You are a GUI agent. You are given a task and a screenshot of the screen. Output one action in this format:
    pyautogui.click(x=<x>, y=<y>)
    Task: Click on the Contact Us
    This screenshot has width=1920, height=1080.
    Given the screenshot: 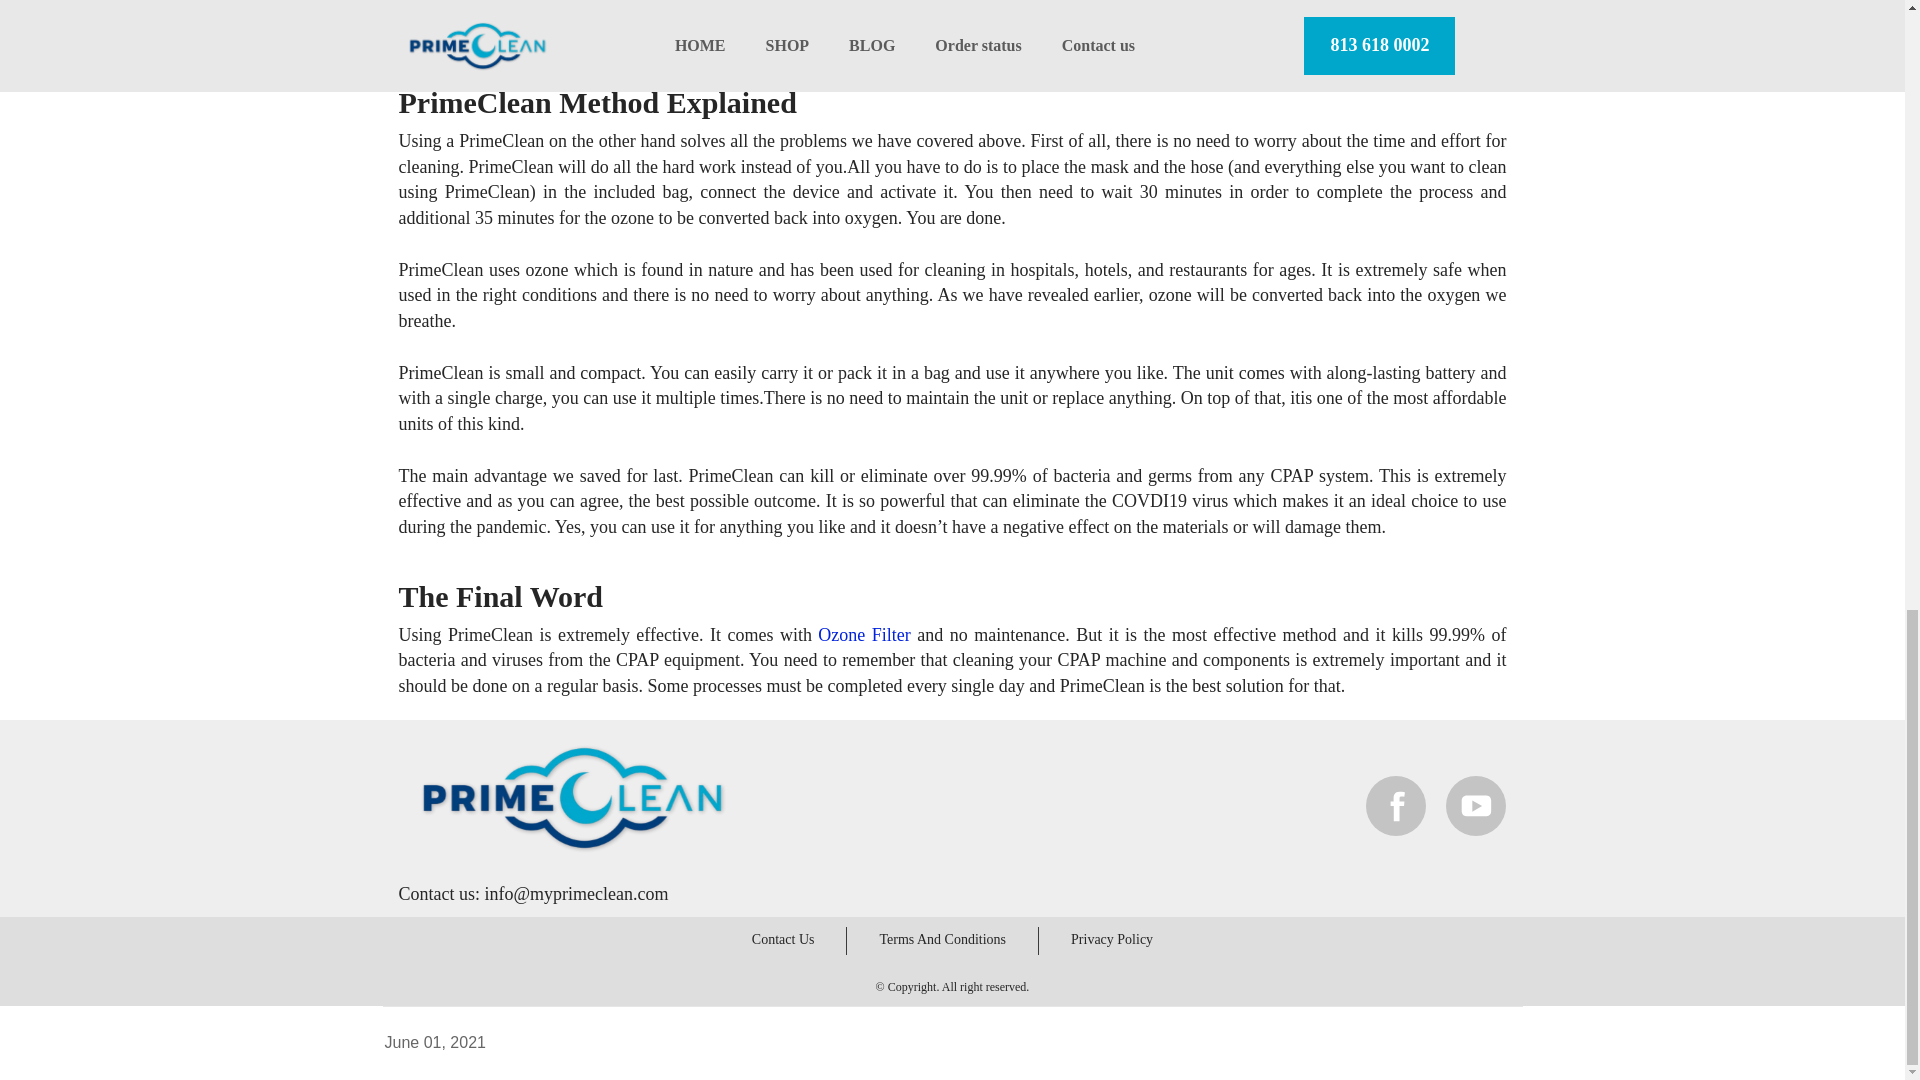 What is the action you would take?
    pyautogui.click(x=783, y=940)
    